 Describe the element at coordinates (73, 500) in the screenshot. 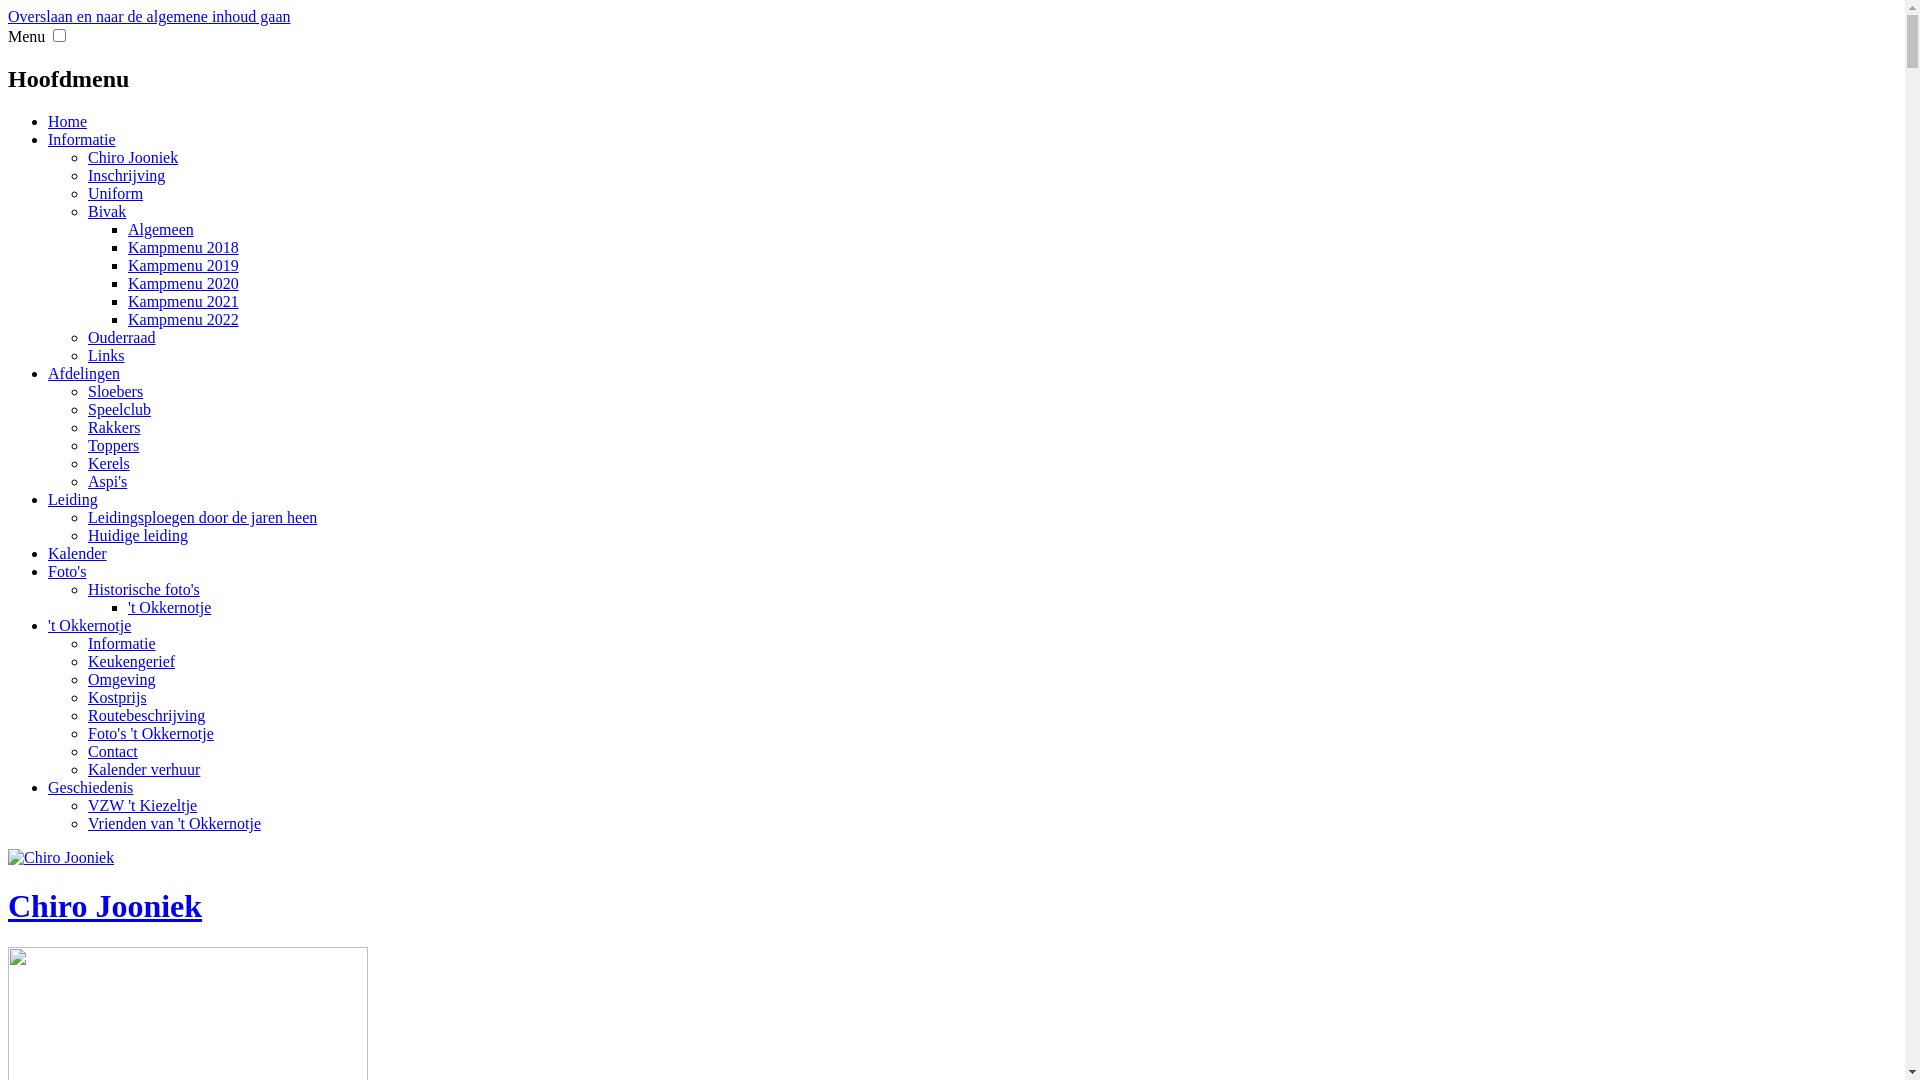

I see `Leiding` at that location.